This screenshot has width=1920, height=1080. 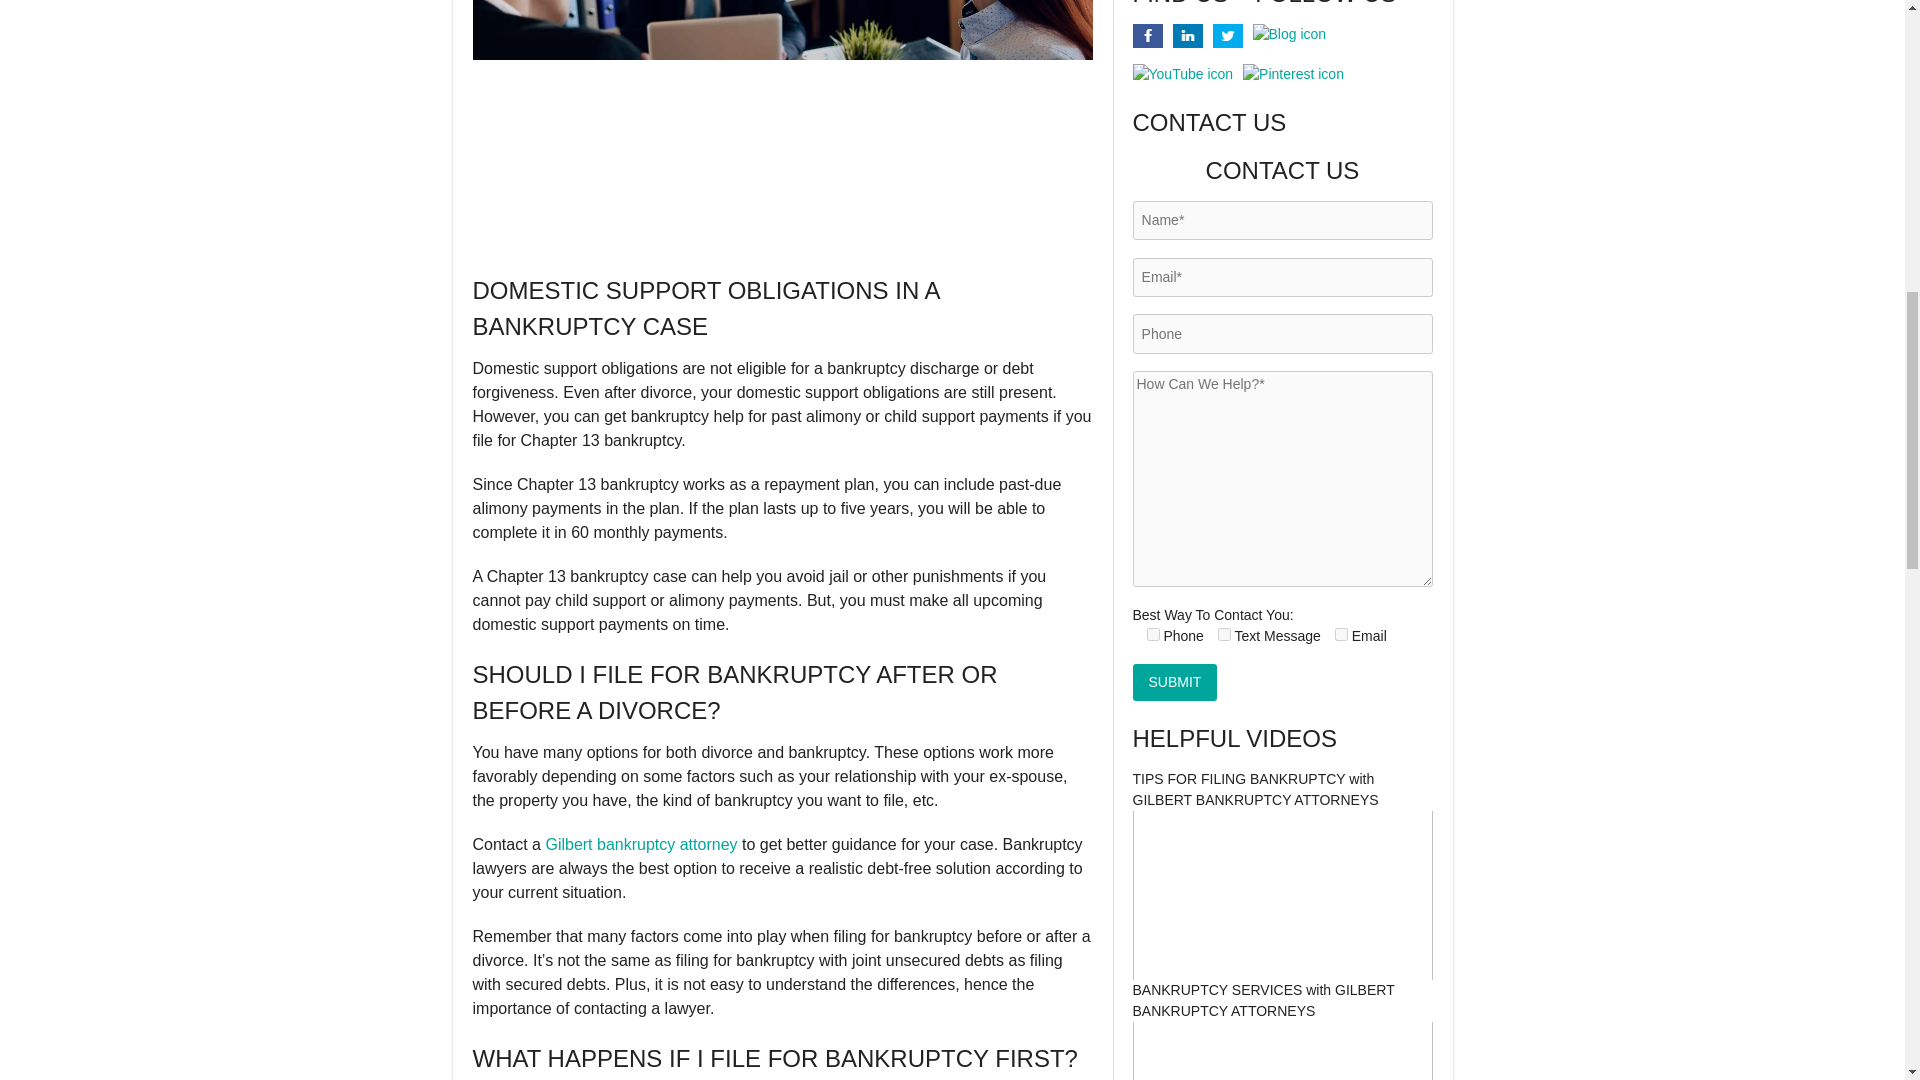 I want to click on Email, so click(x=1340, y=634).